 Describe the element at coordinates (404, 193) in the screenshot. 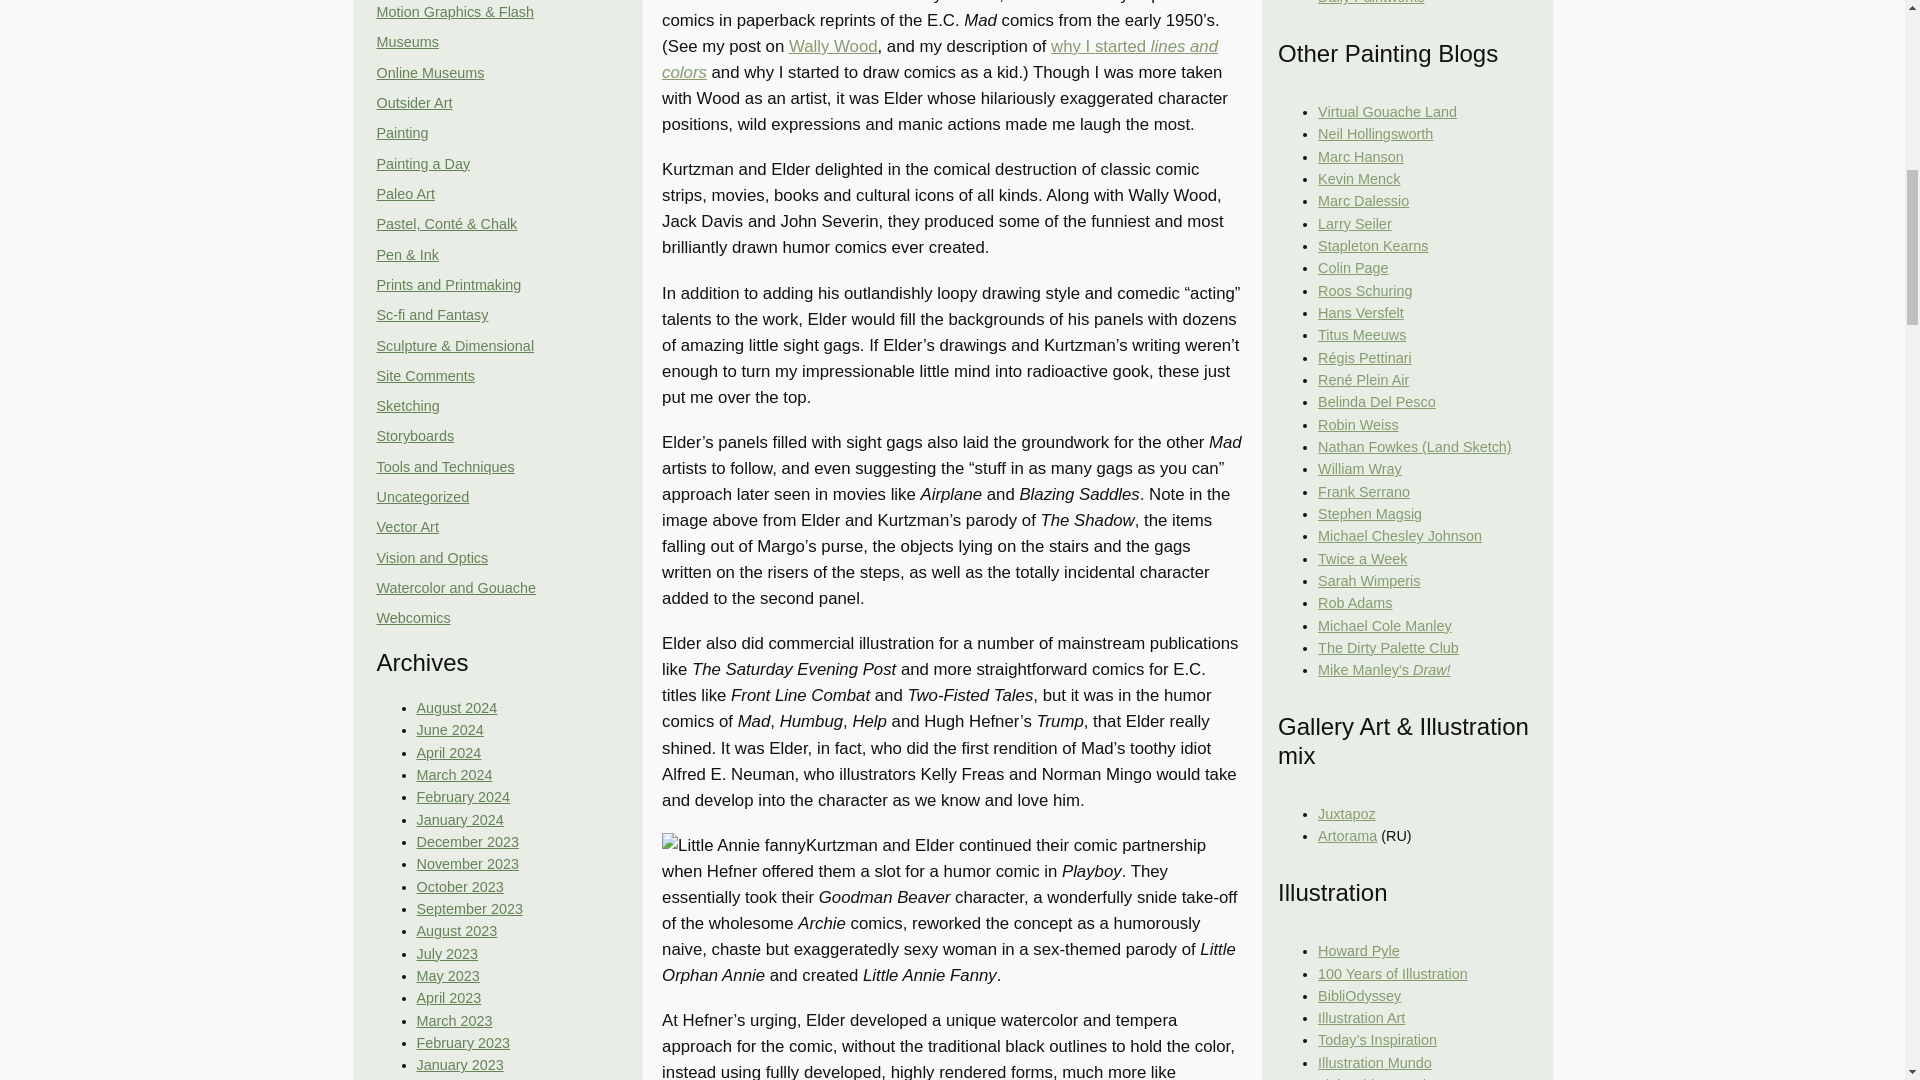

I see `Paleo Art` at that location.